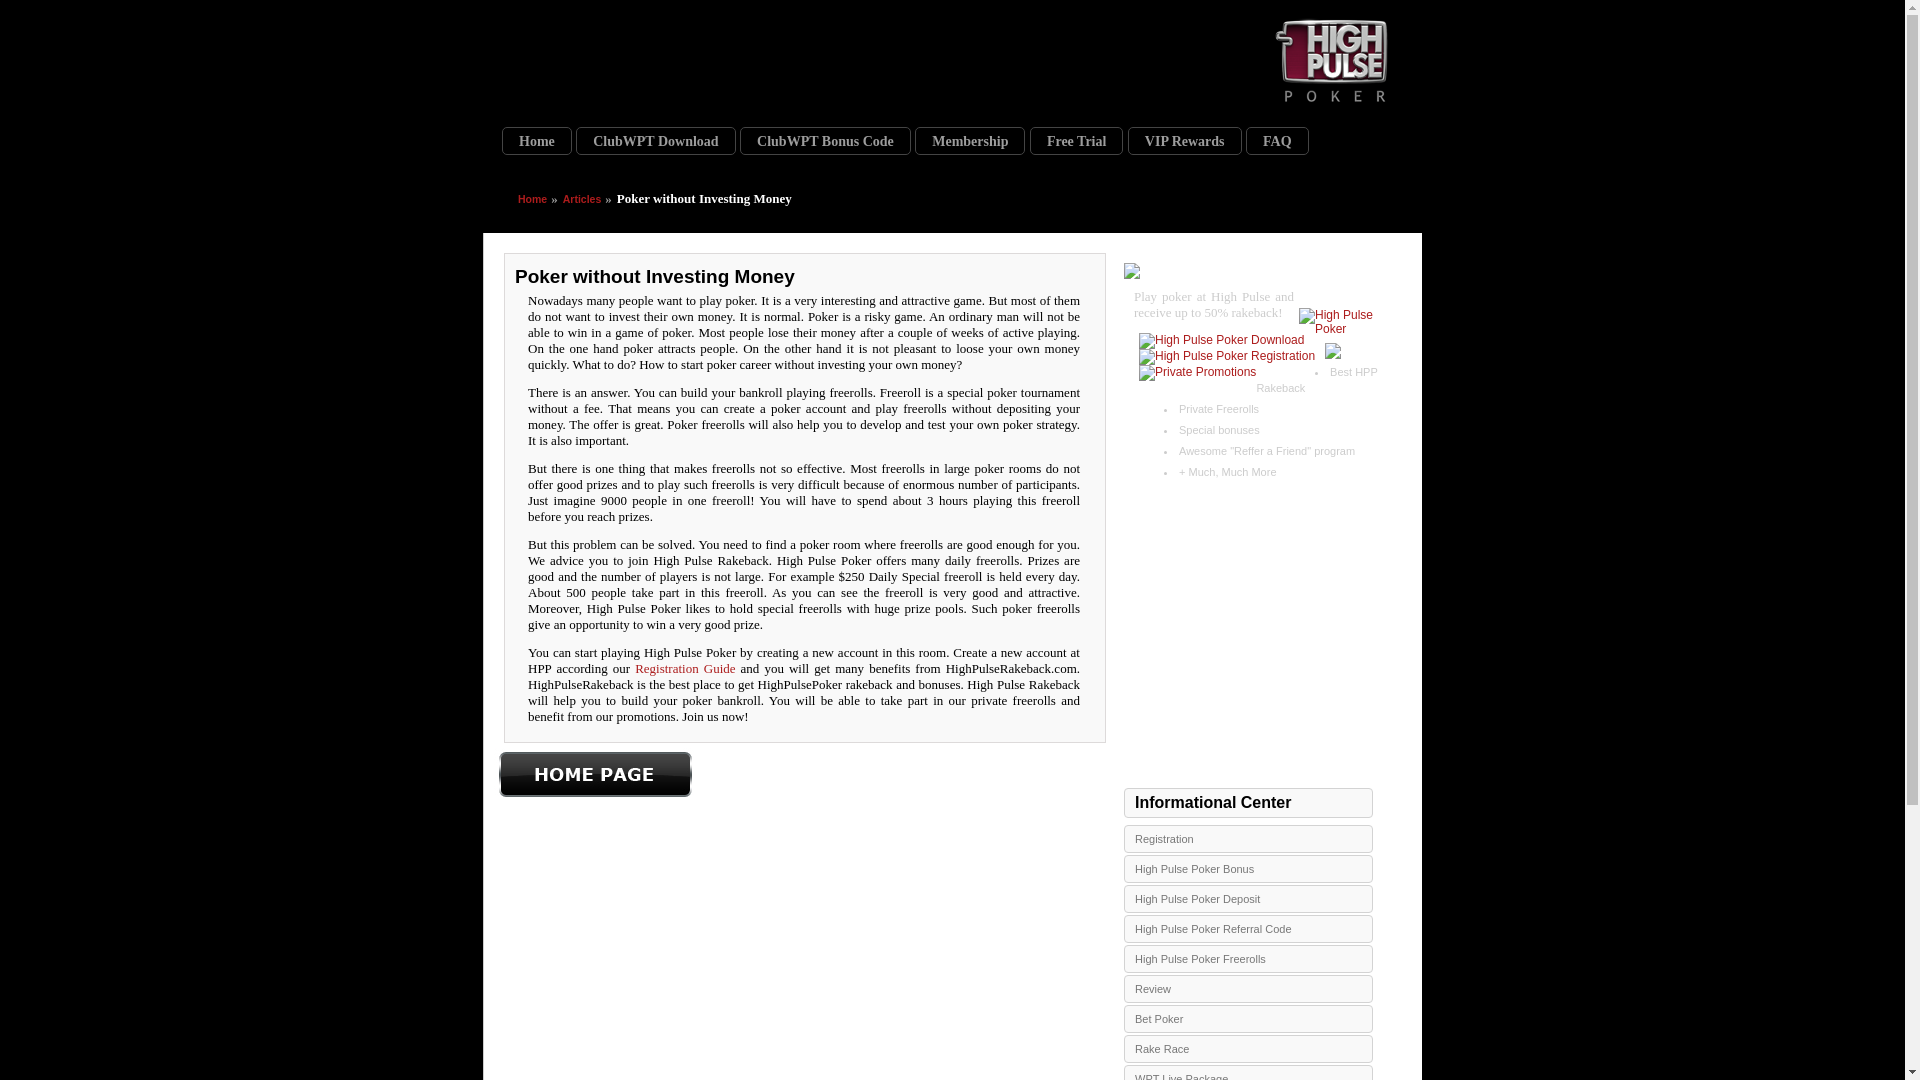  Describe the element at coordinates (1248, 989) in the screenshot. I see `Review` at that location.